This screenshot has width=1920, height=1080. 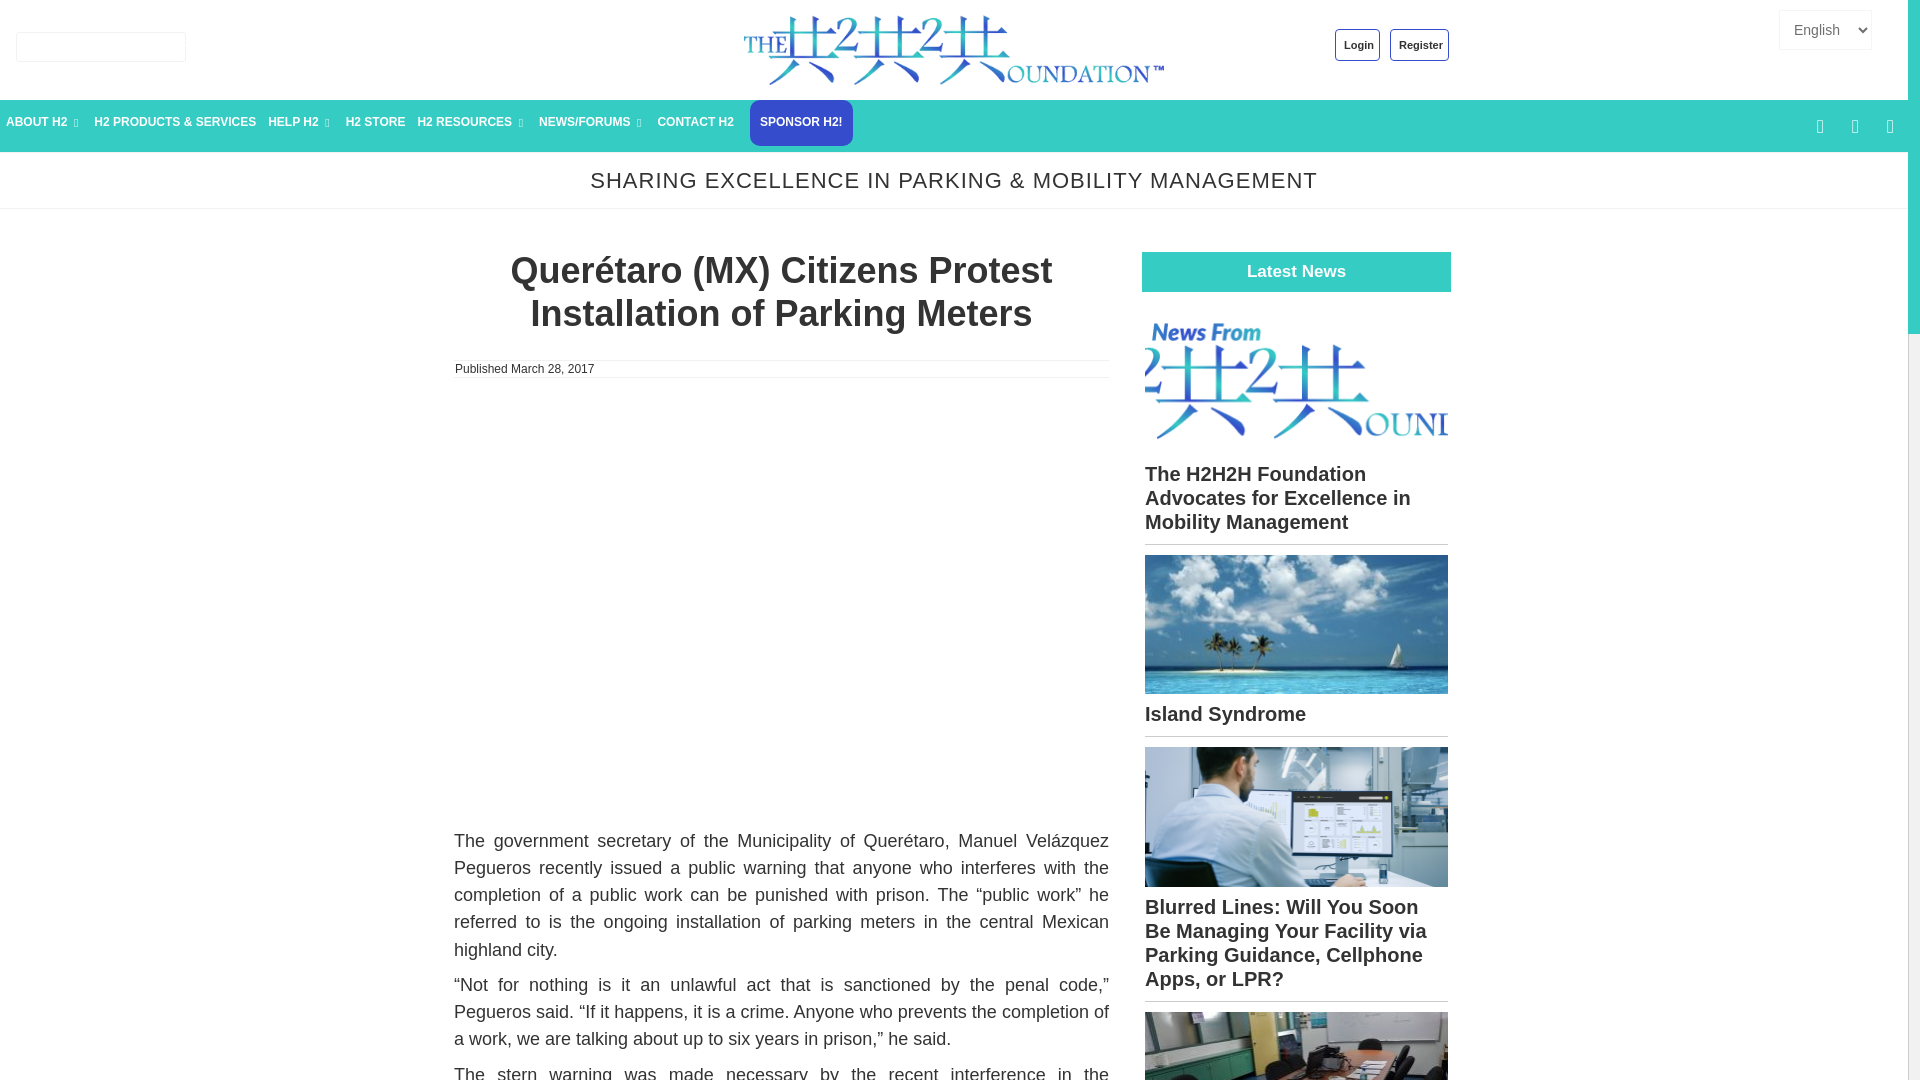 I want to click on H2 STORE, so click(x=376, y=122).